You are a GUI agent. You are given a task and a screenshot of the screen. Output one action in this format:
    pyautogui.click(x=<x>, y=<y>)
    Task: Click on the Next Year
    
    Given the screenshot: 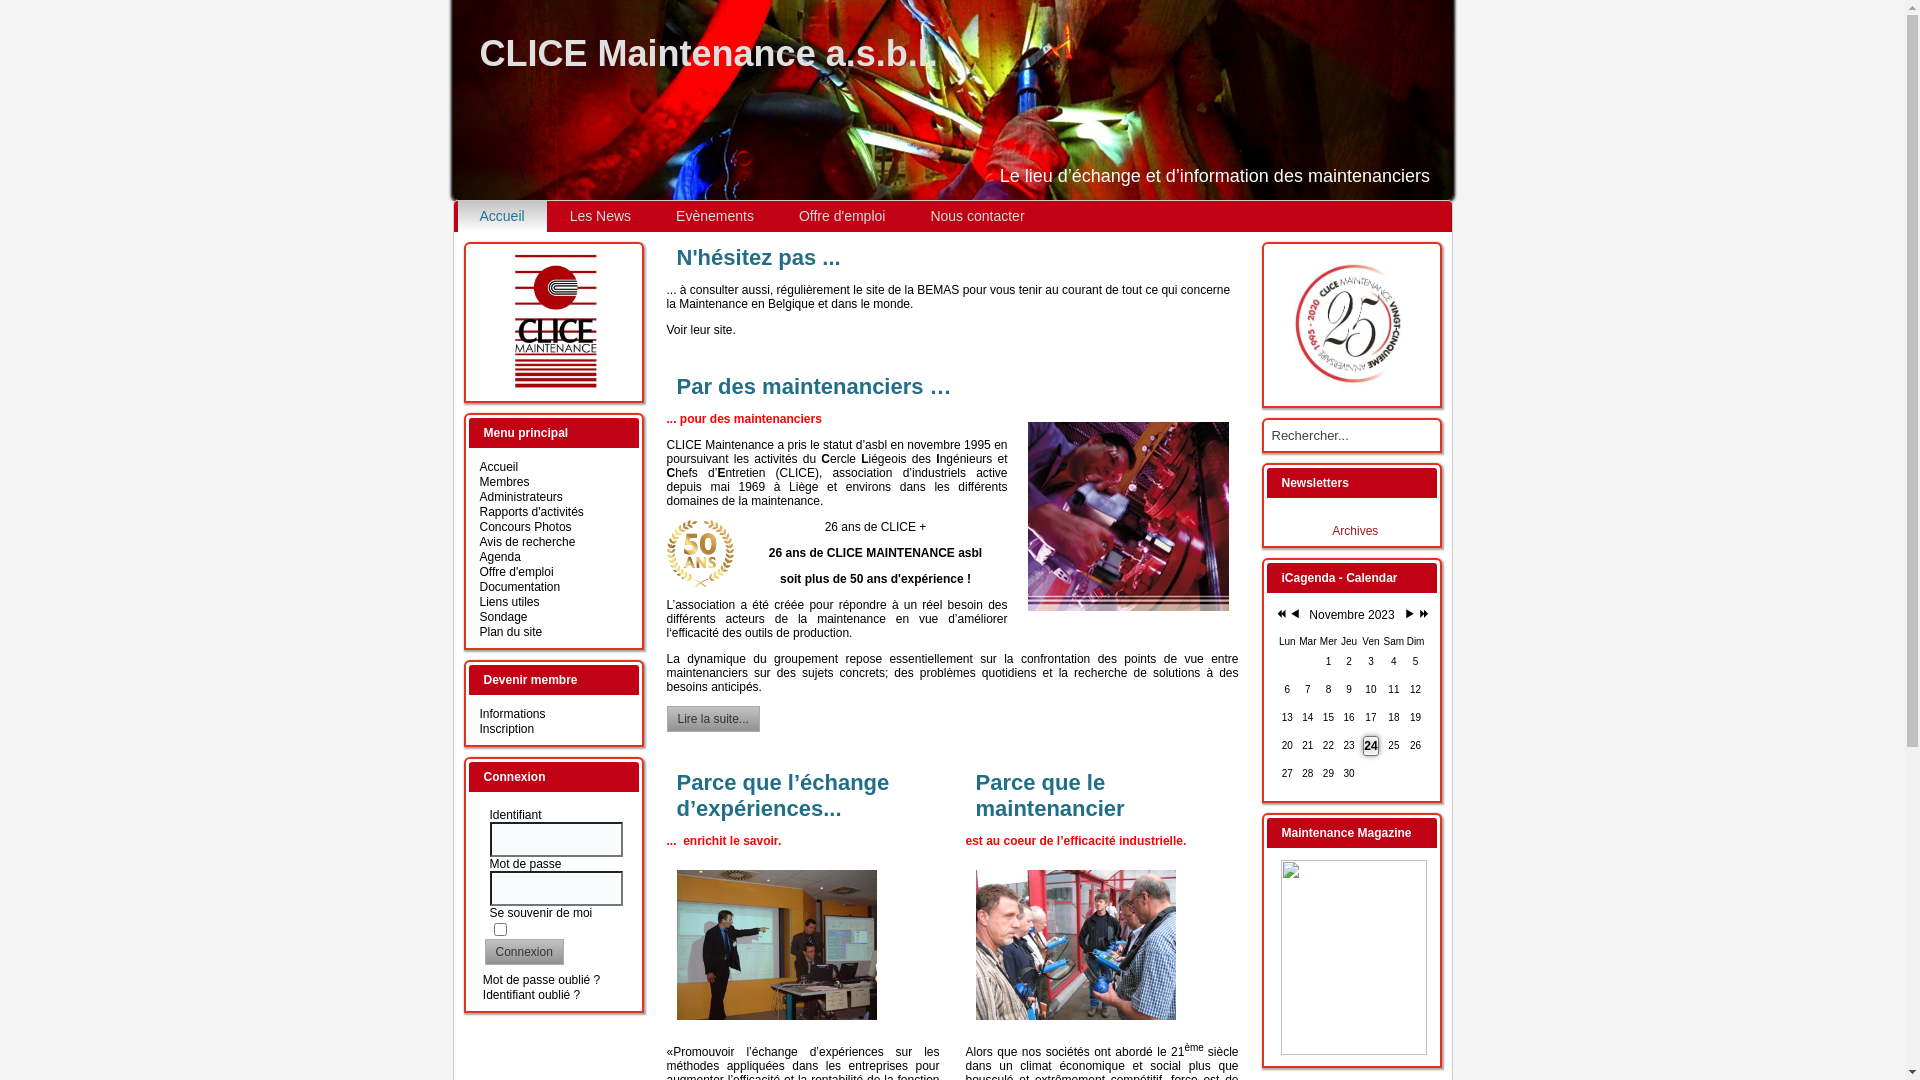 What is the action you would take?
    pyautogui.click(x=1422, y=615)
    